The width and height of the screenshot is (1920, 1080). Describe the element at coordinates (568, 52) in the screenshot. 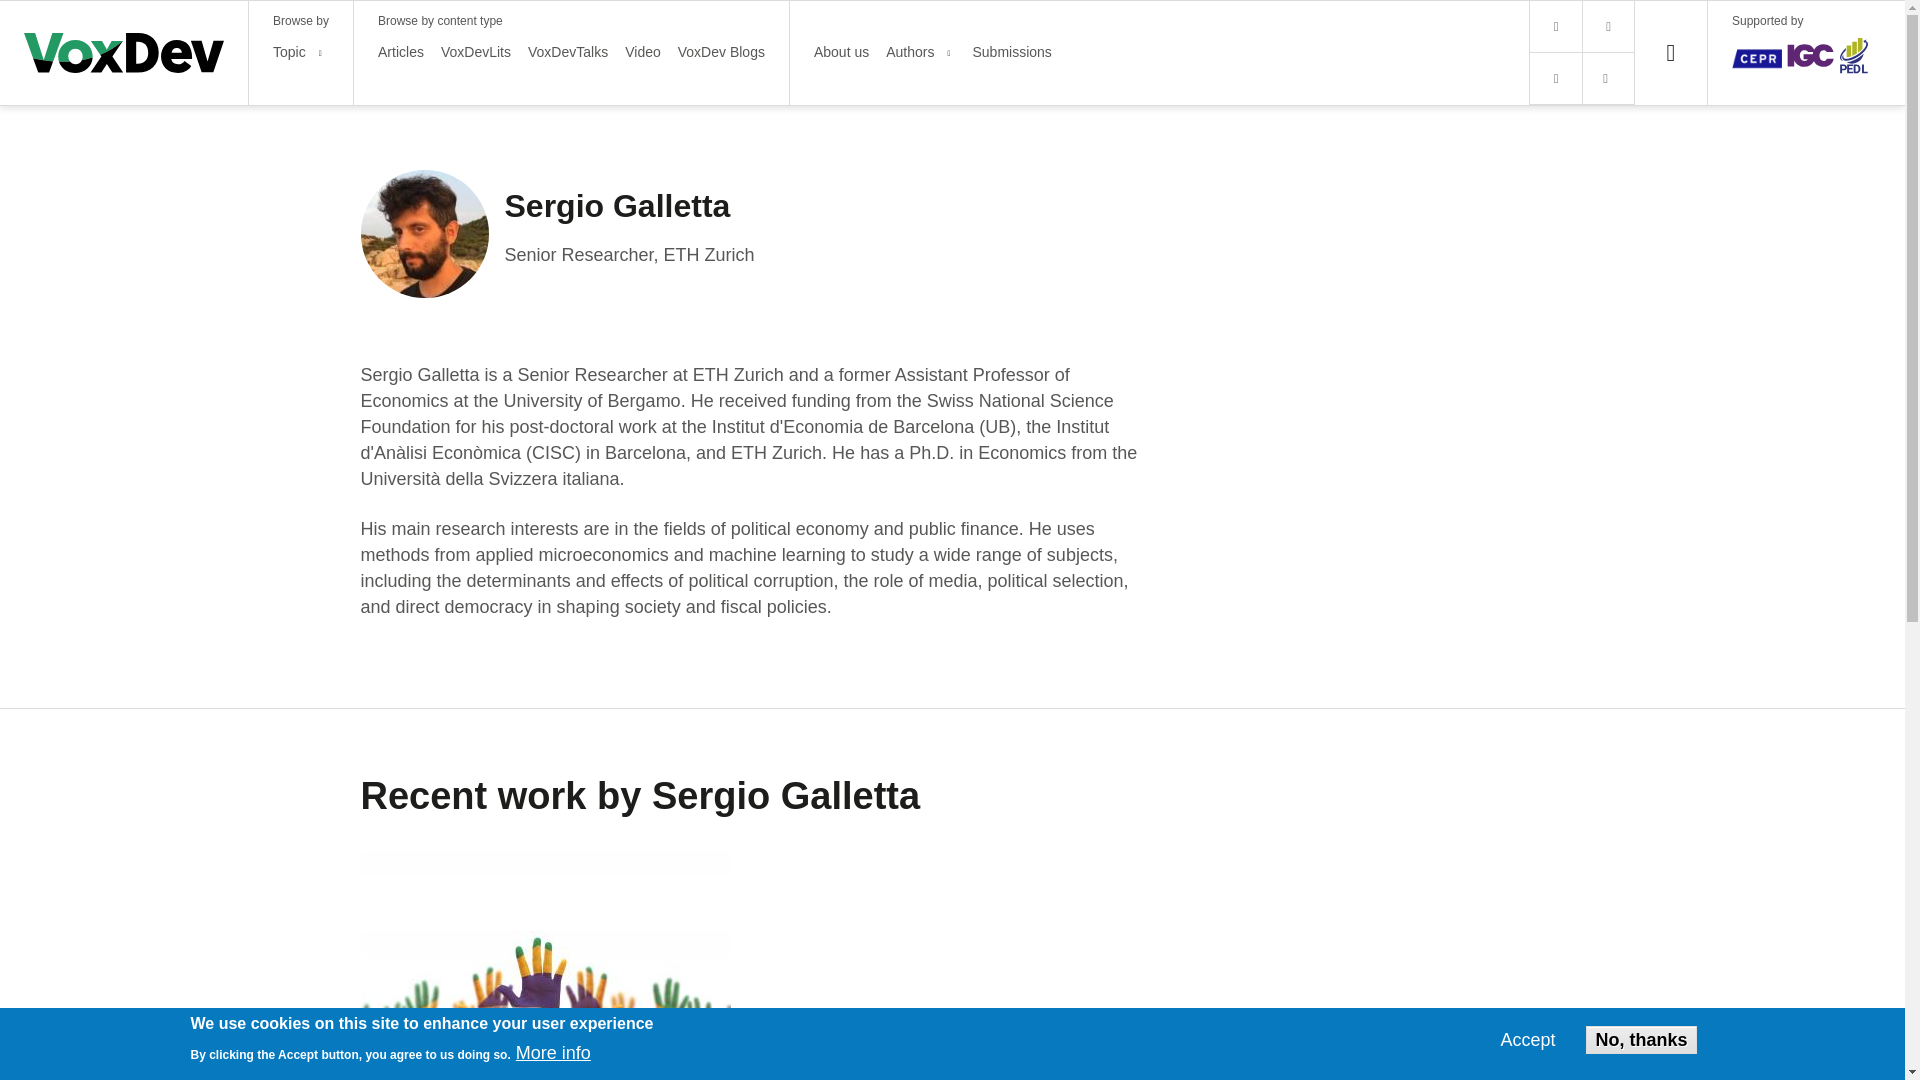

I see `VoxDevTalks` at that location.